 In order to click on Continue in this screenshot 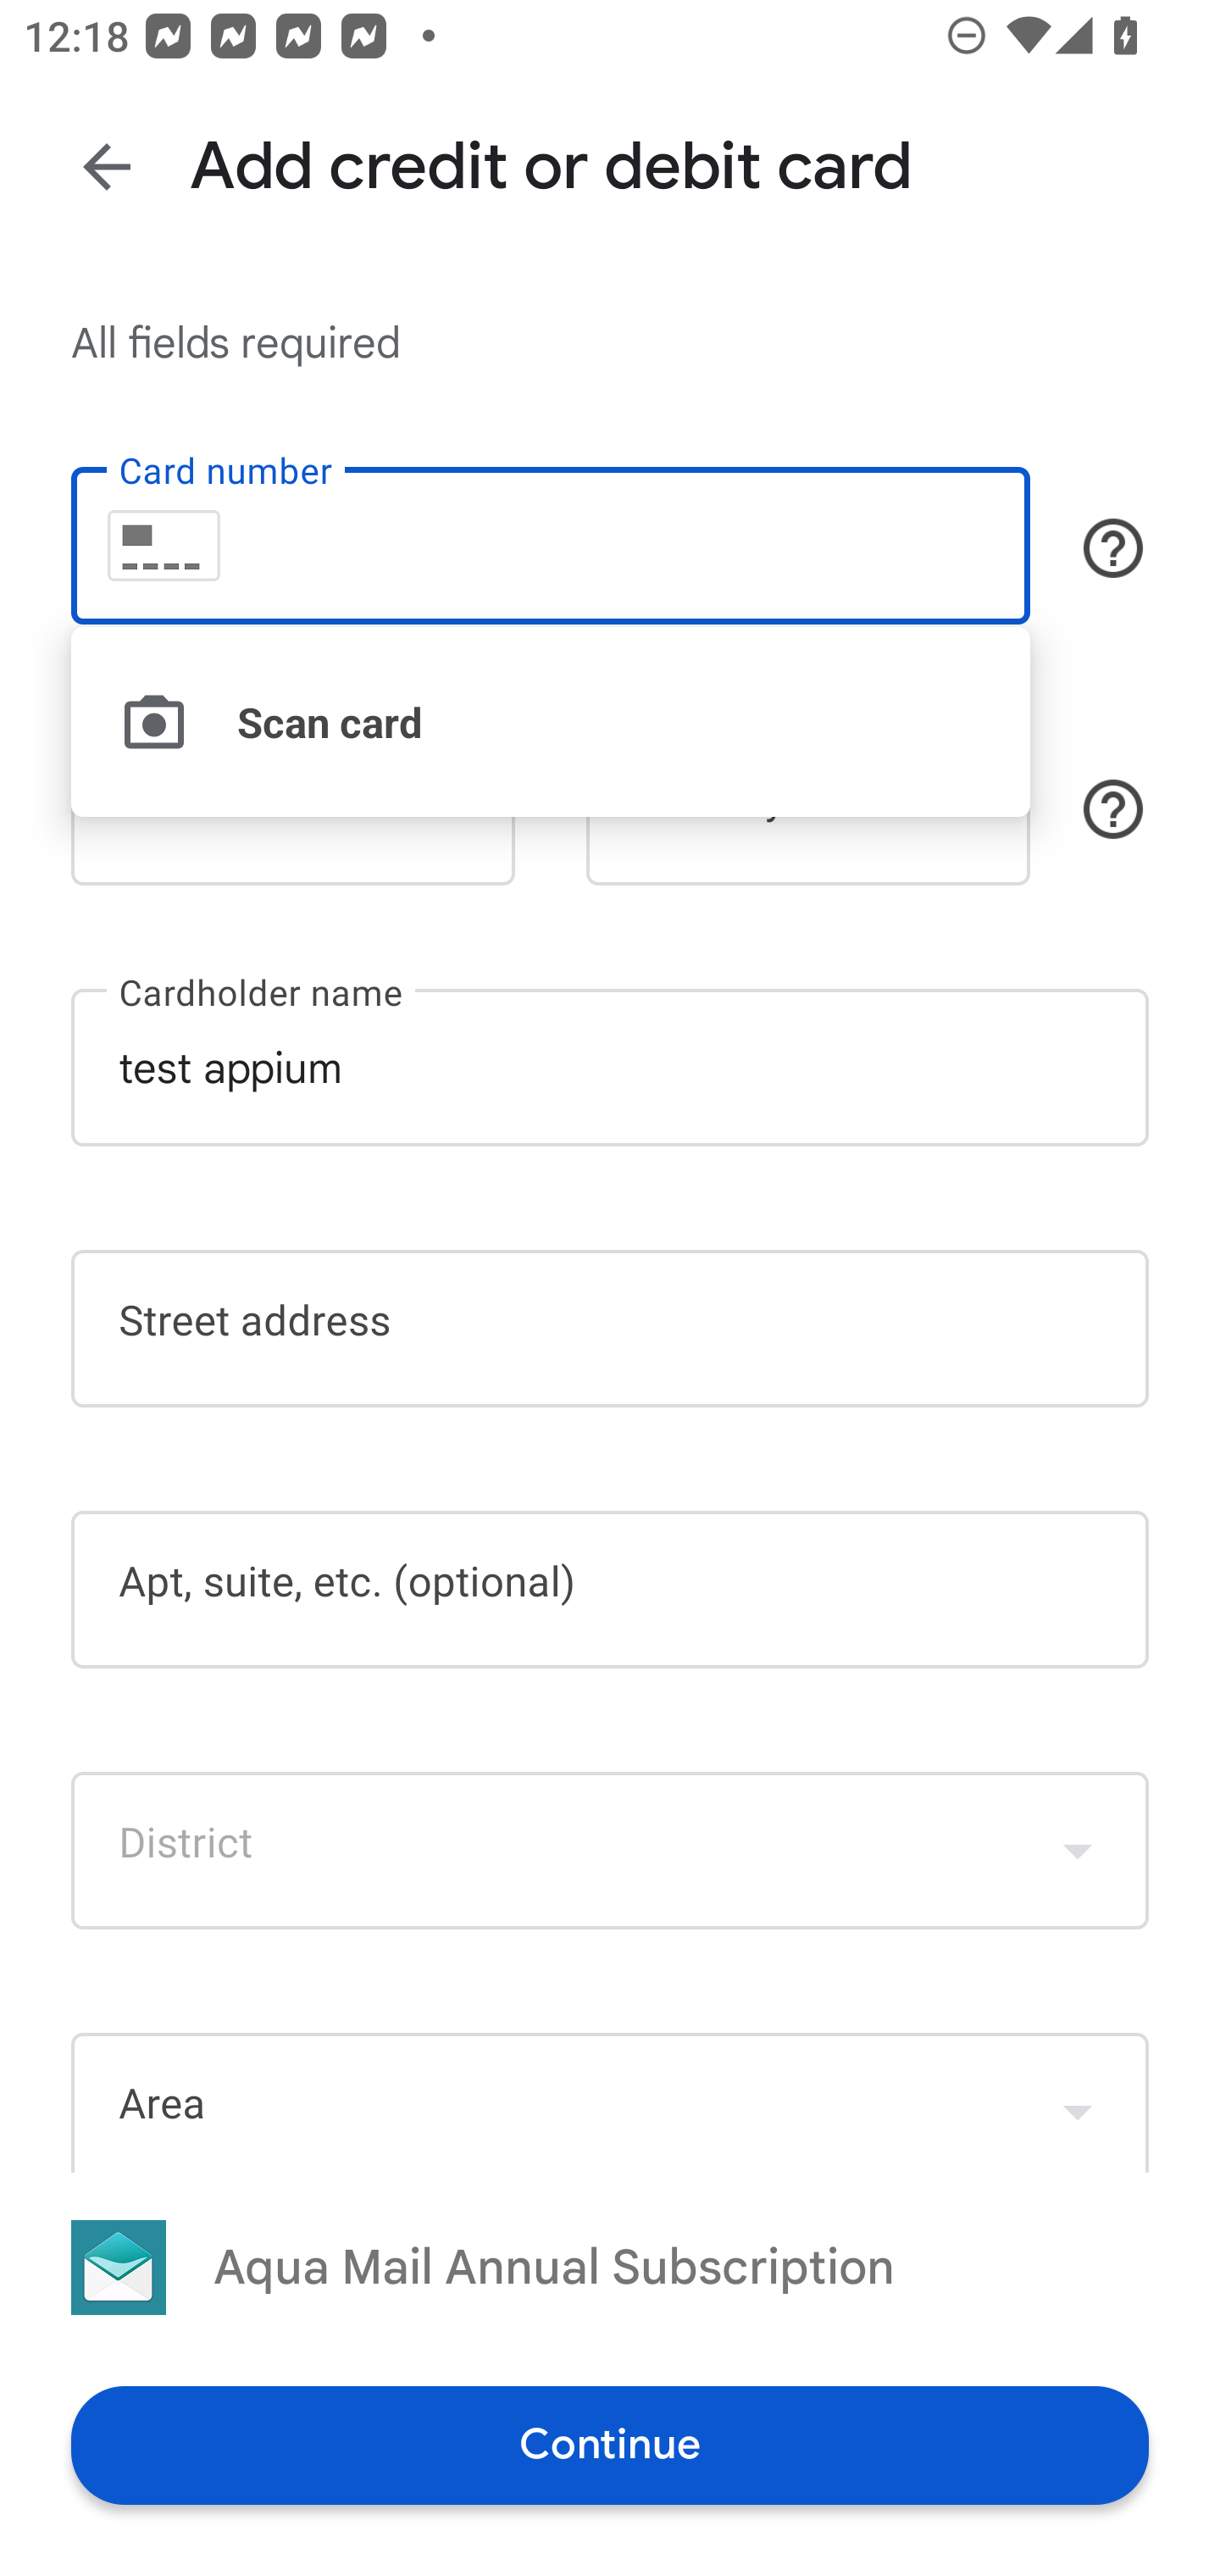, I will do `click(610, 2444)`.